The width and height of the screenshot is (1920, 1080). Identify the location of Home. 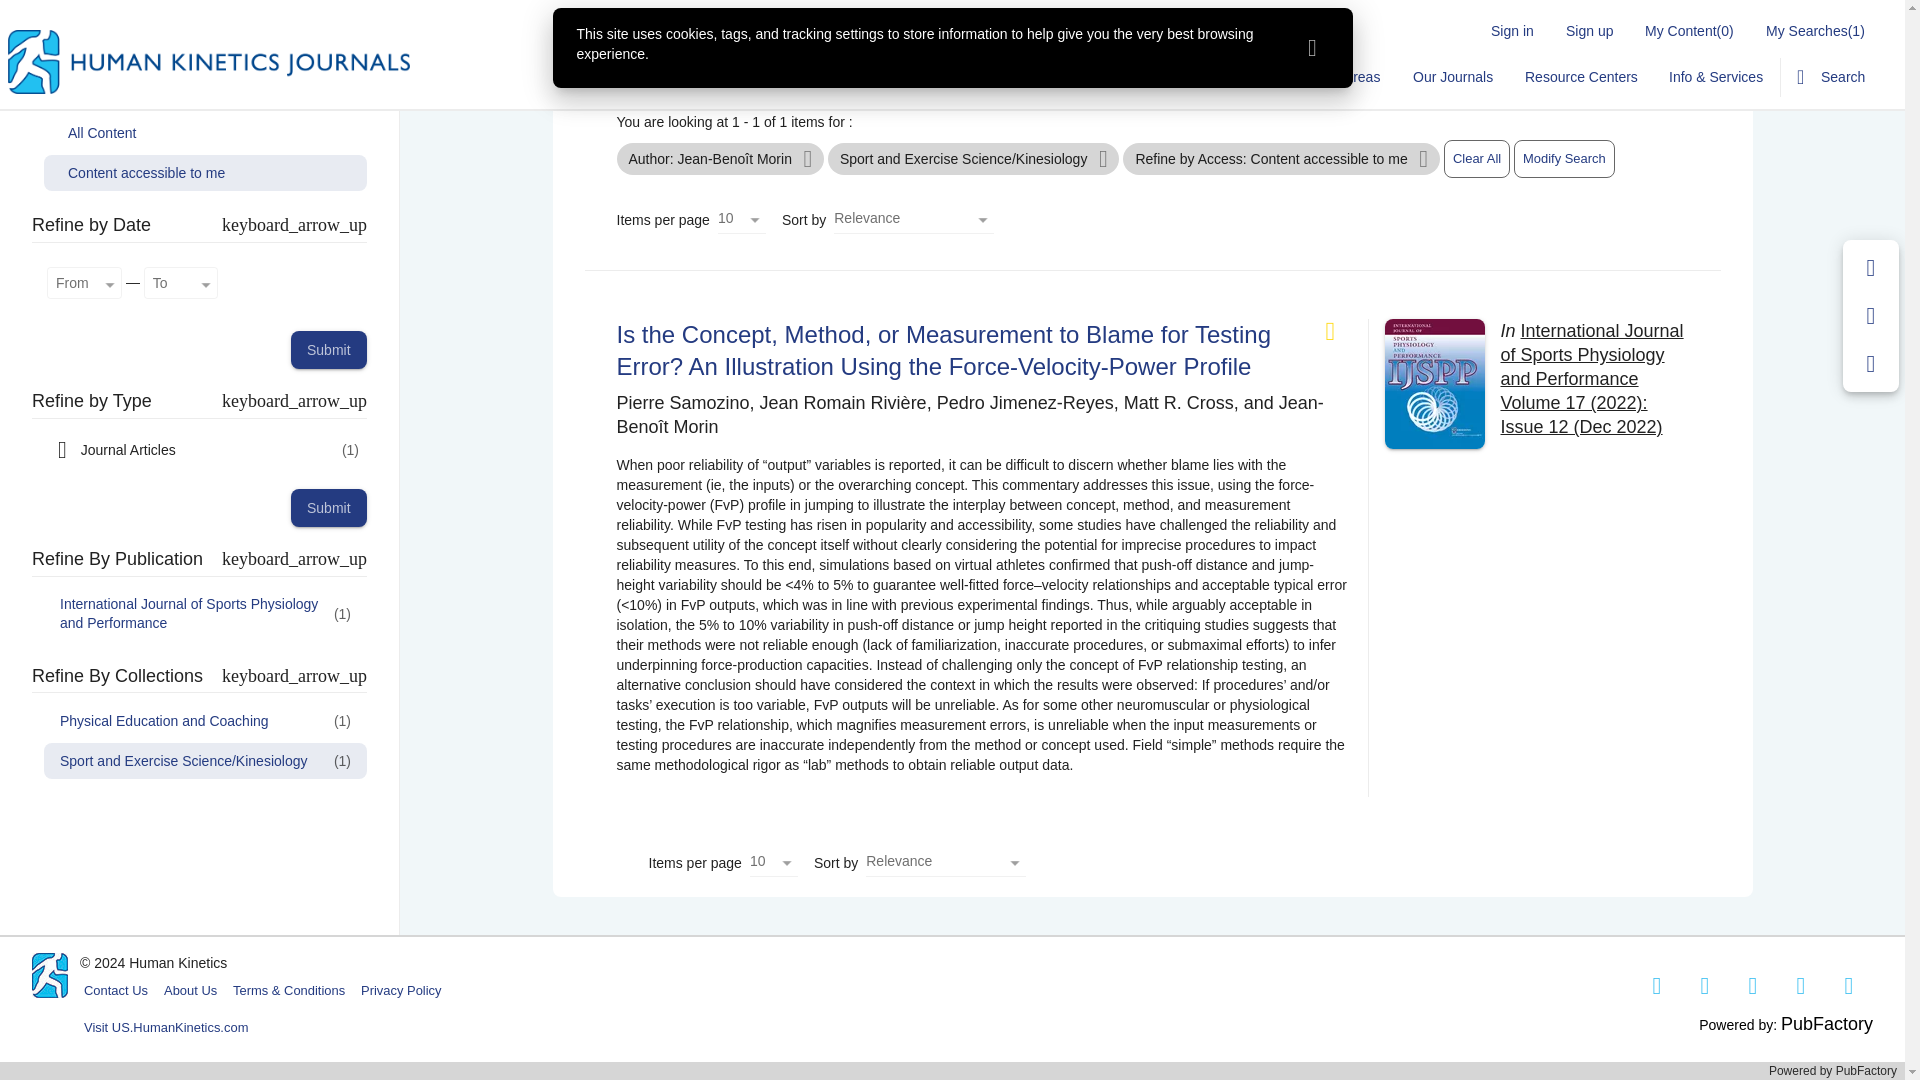
(980, 77).